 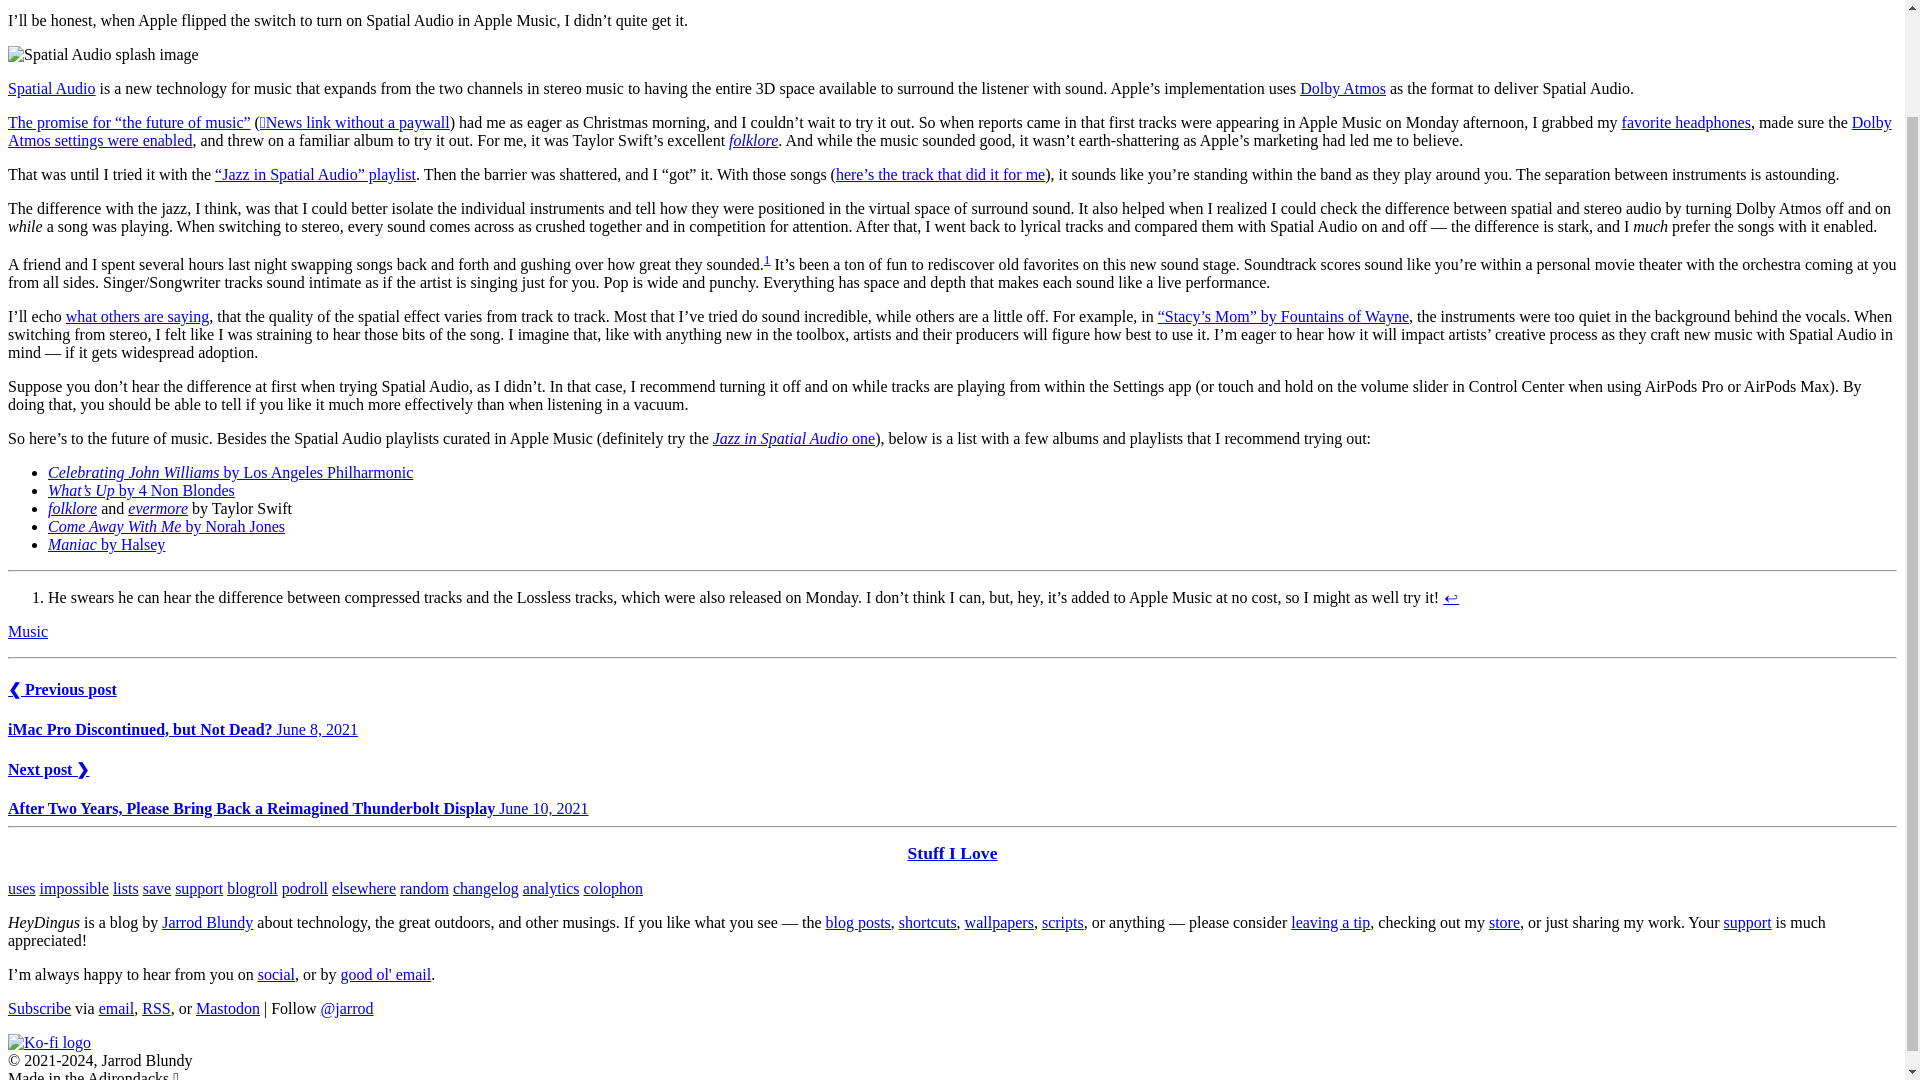 What do you see at coordinates (166, 526) in the screenshot?
I see `Come Away With Me by Norah Jones` at bounding box center [166, 526].